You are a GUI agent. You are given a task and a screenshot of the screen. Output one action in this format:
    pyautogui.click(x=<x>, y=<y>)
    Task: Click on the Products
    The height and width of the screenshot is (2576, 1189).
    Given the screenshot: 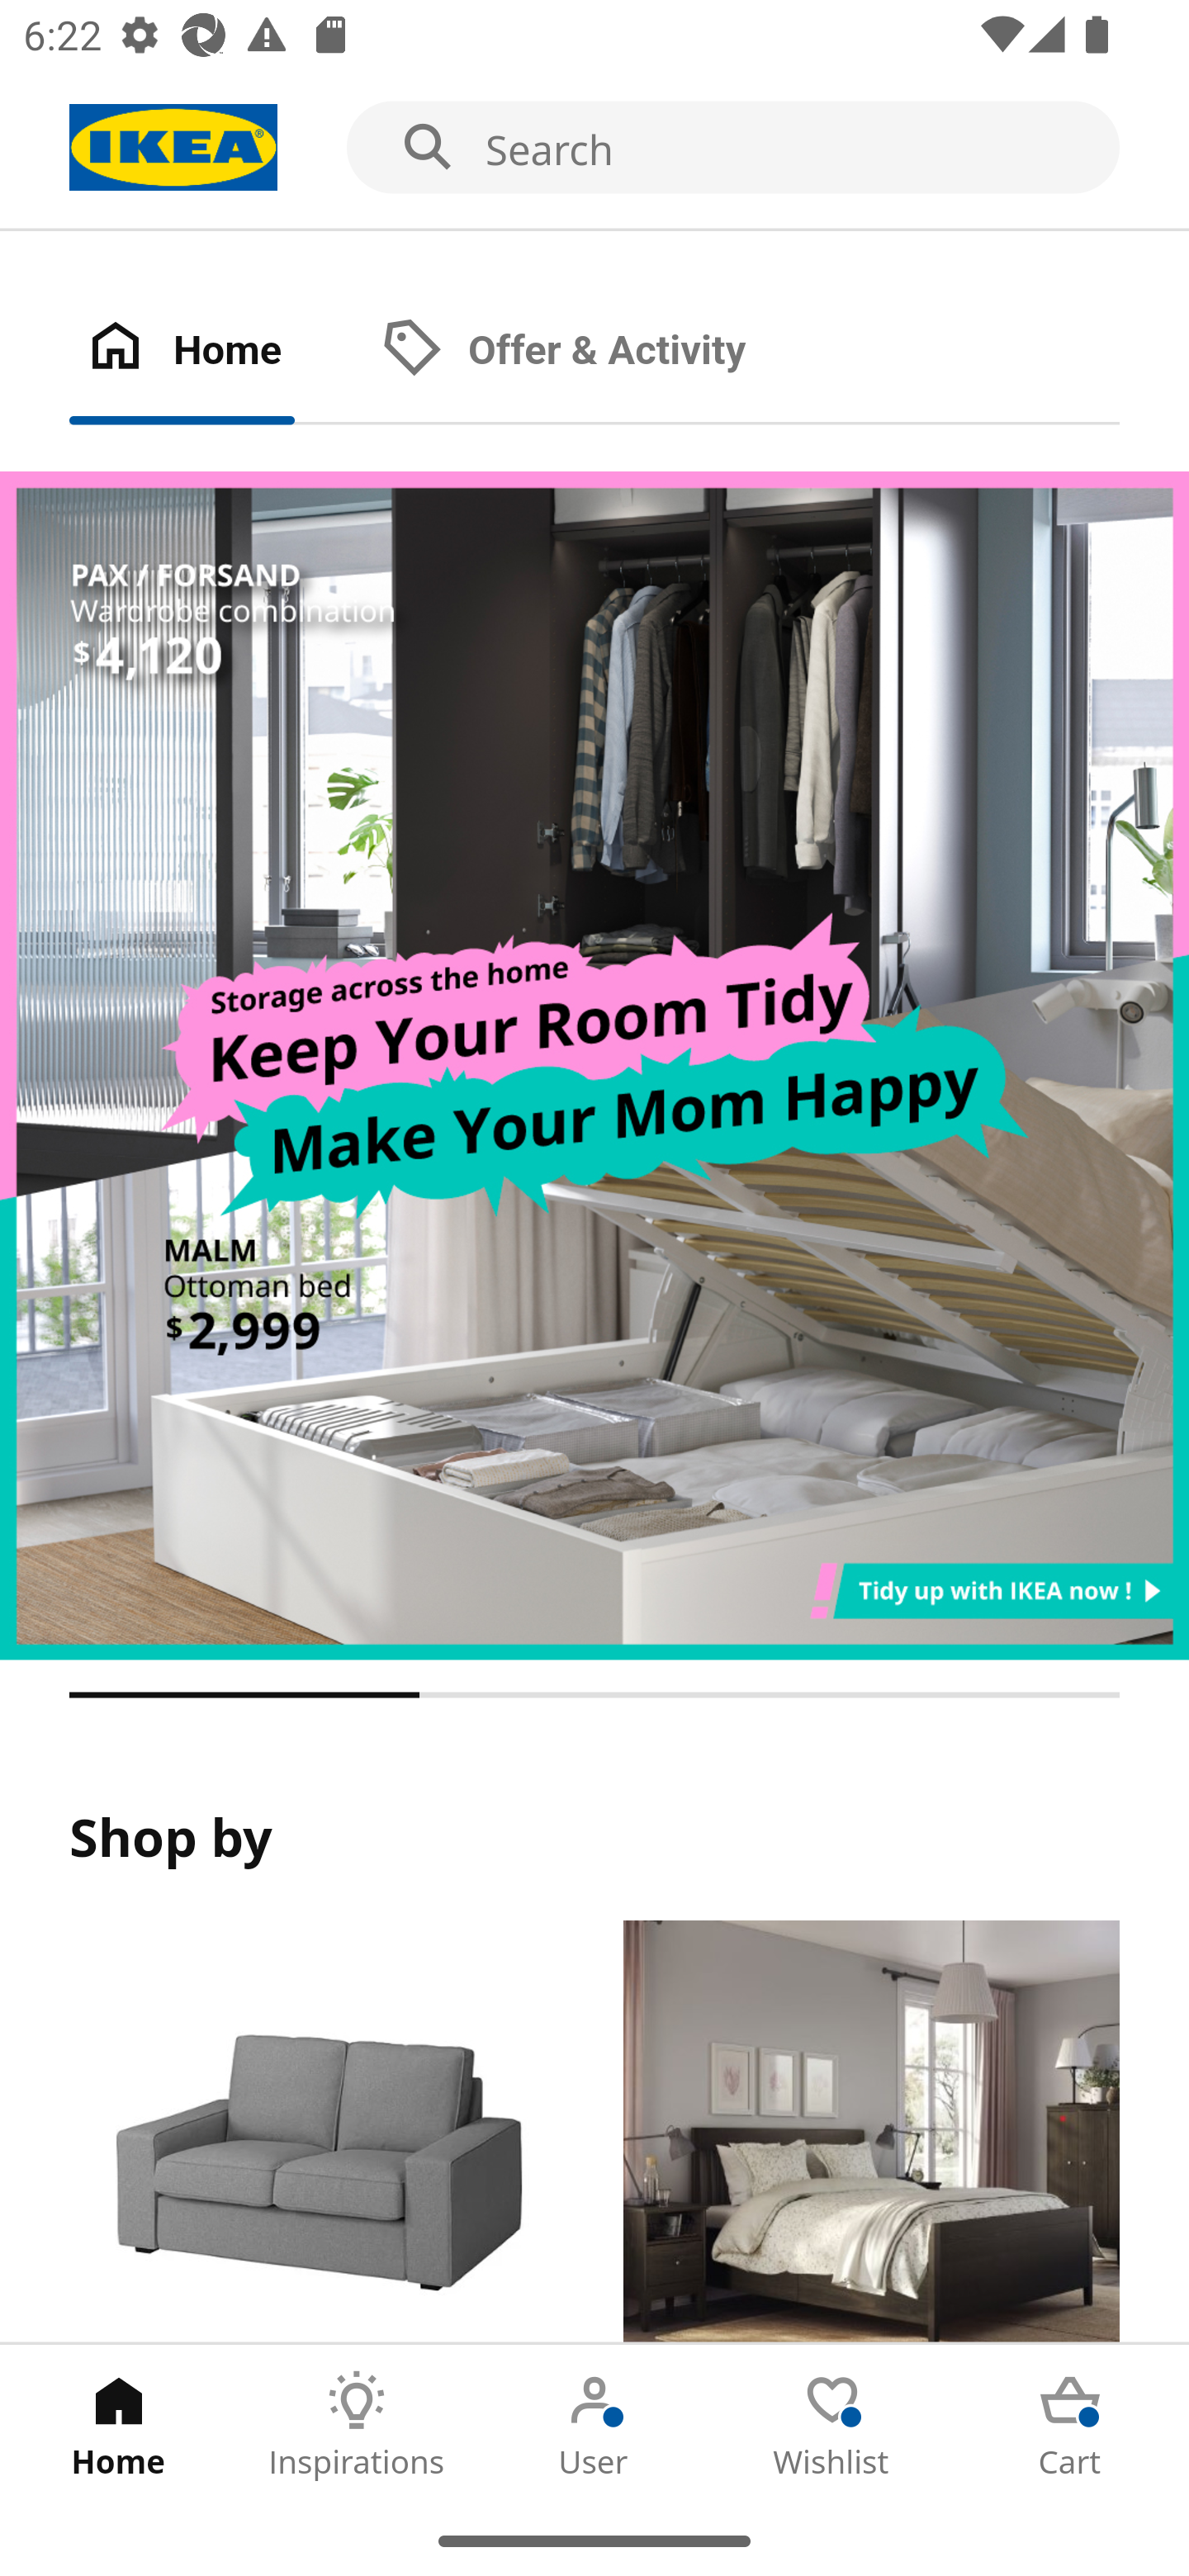 What is the action you would take?
    pyautogui.click(x=317, y=2132)
    